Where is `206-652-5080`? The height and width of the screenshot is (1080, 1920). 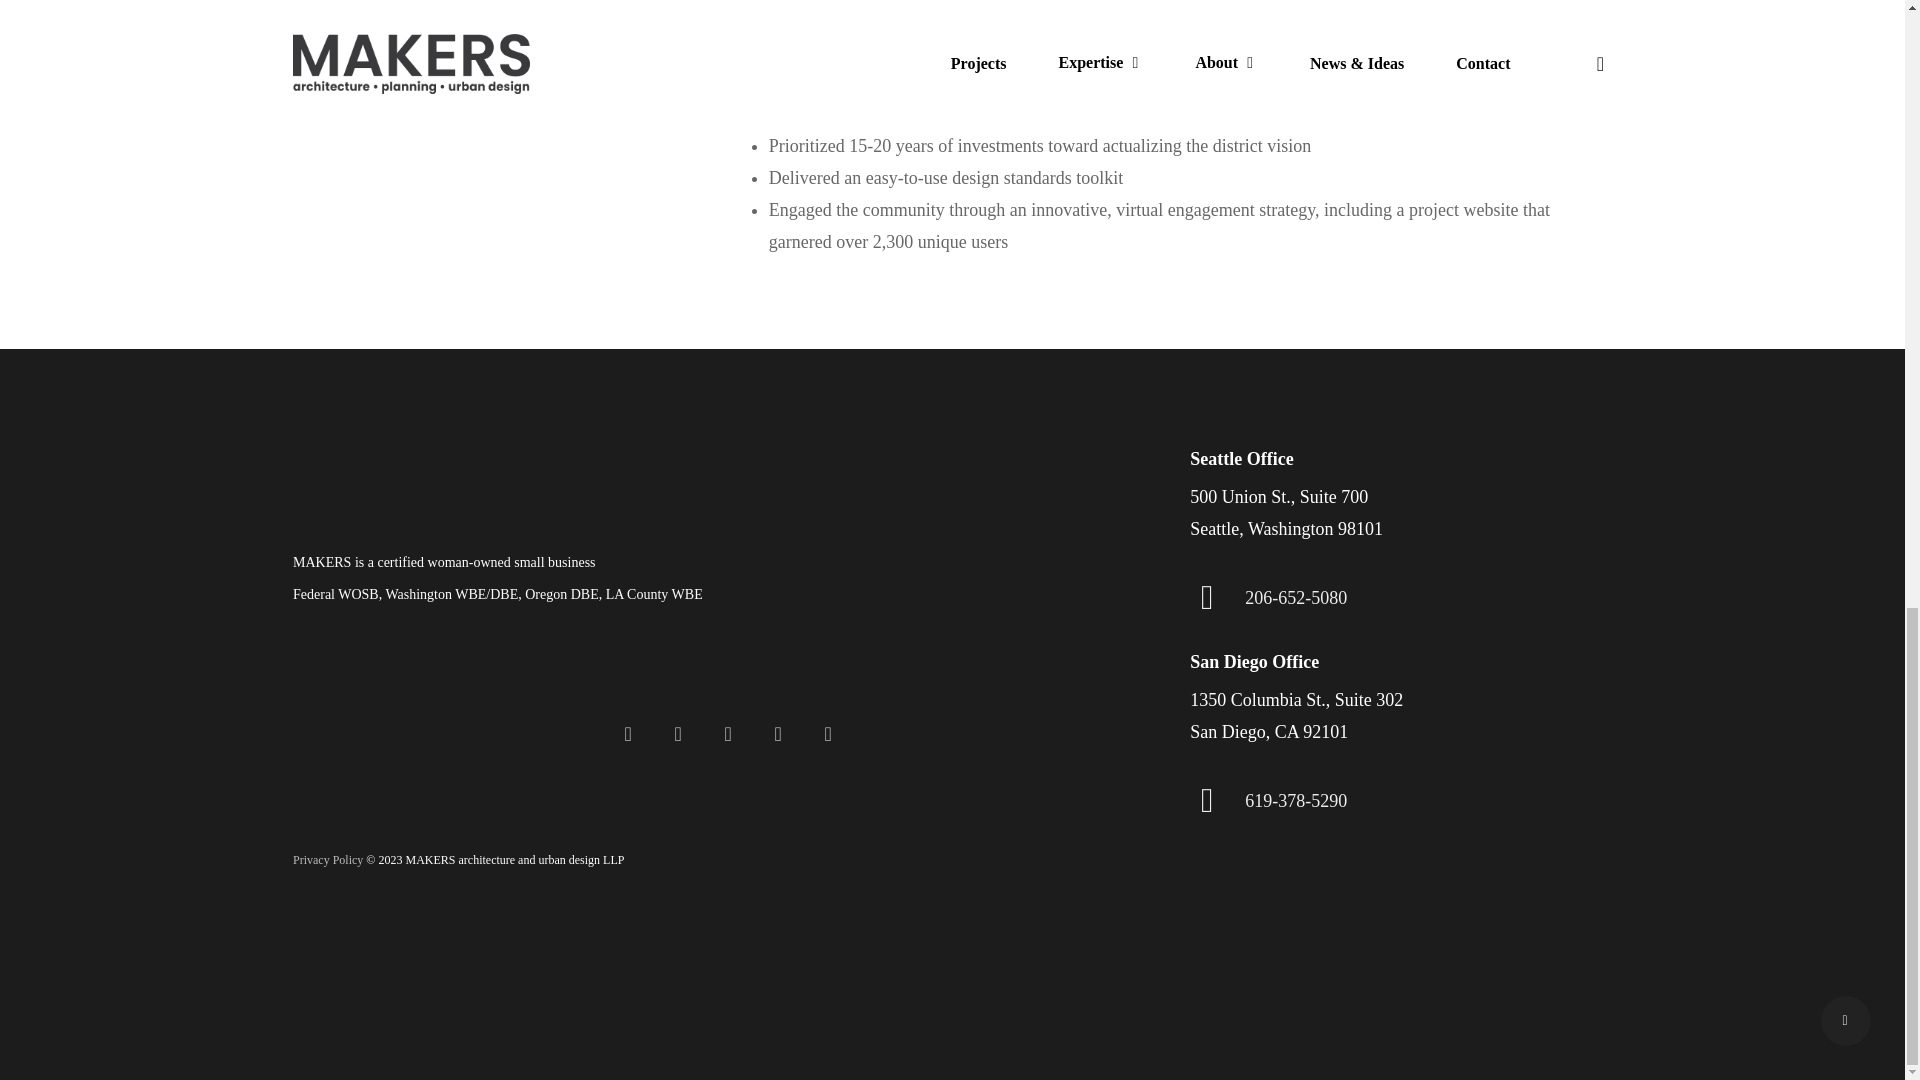 206-652-5080 is located at coordinates (1296, 598).